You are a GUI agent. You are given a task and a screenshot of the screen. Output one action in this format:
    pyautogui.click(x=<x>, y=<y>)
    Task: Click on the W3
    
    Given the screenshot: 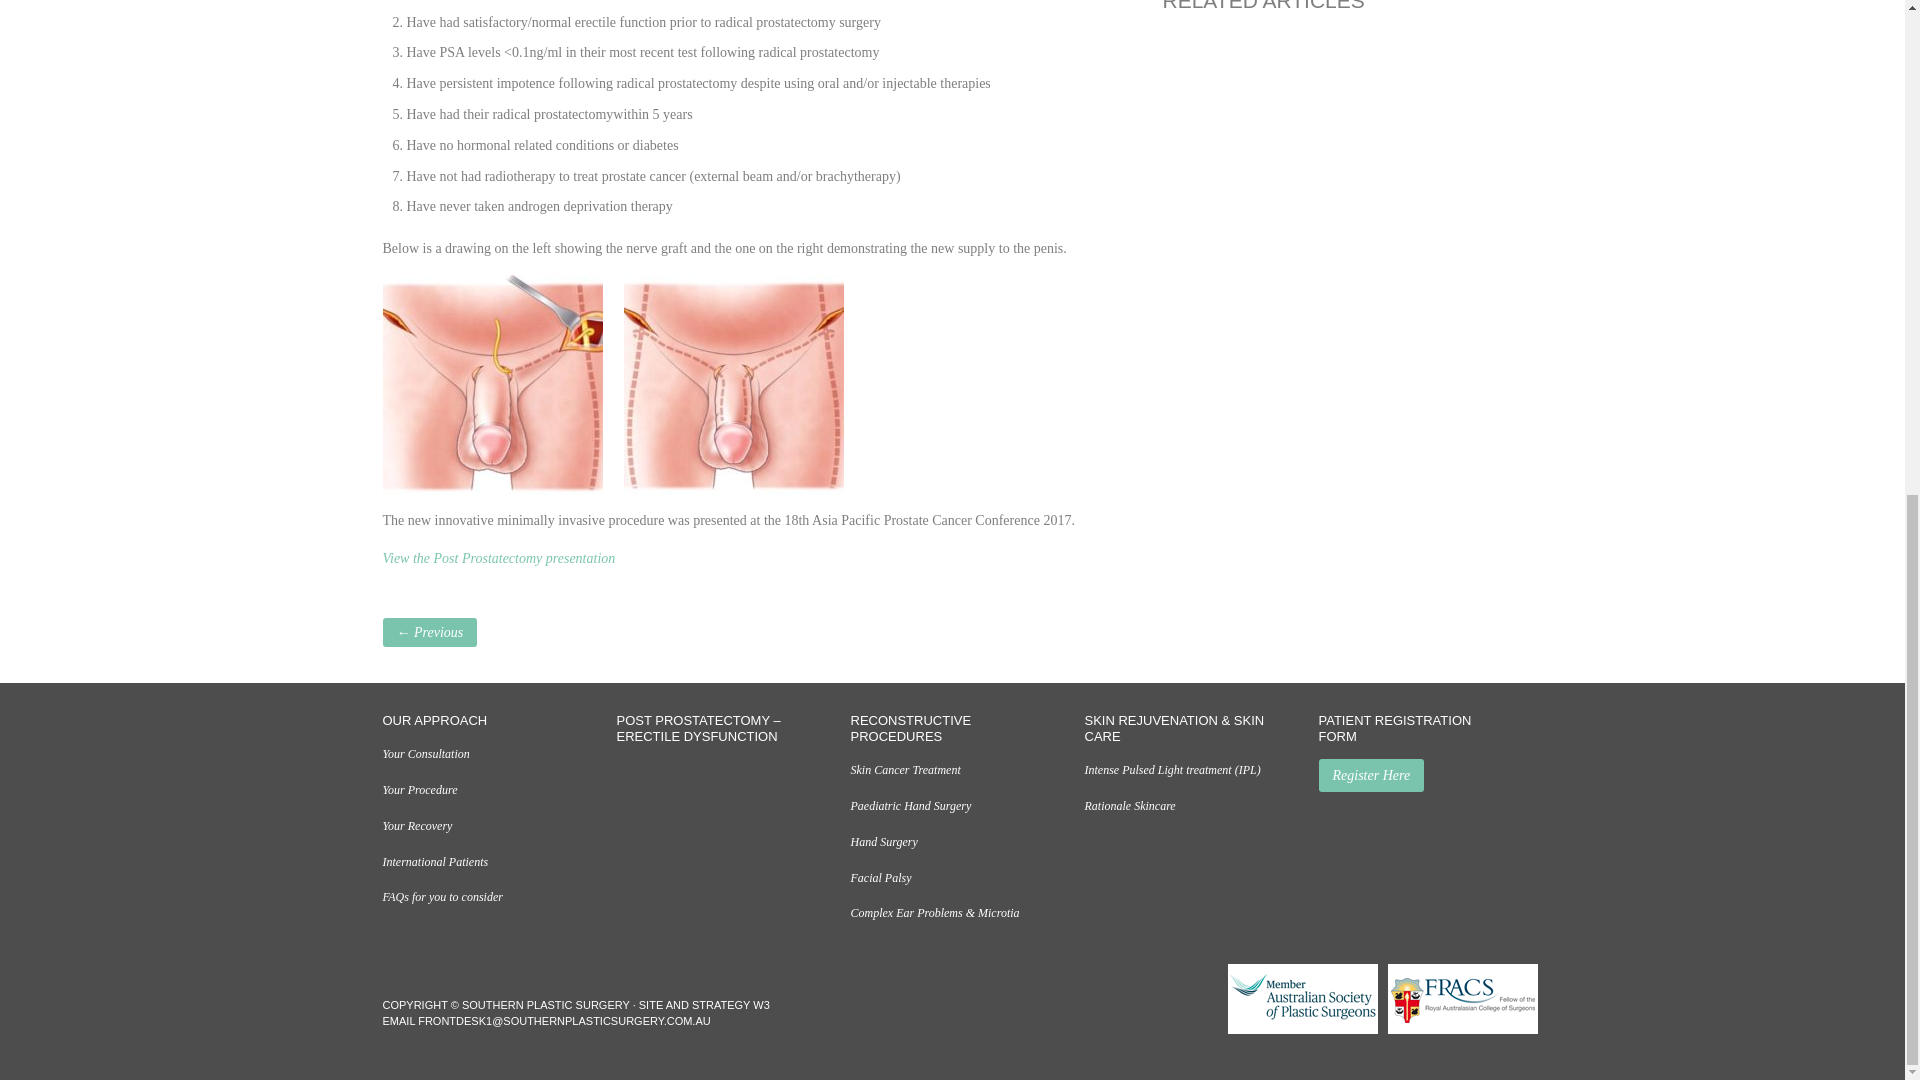 What is the action you would take?
    pyautogui.click(x=760, y=1004)
    